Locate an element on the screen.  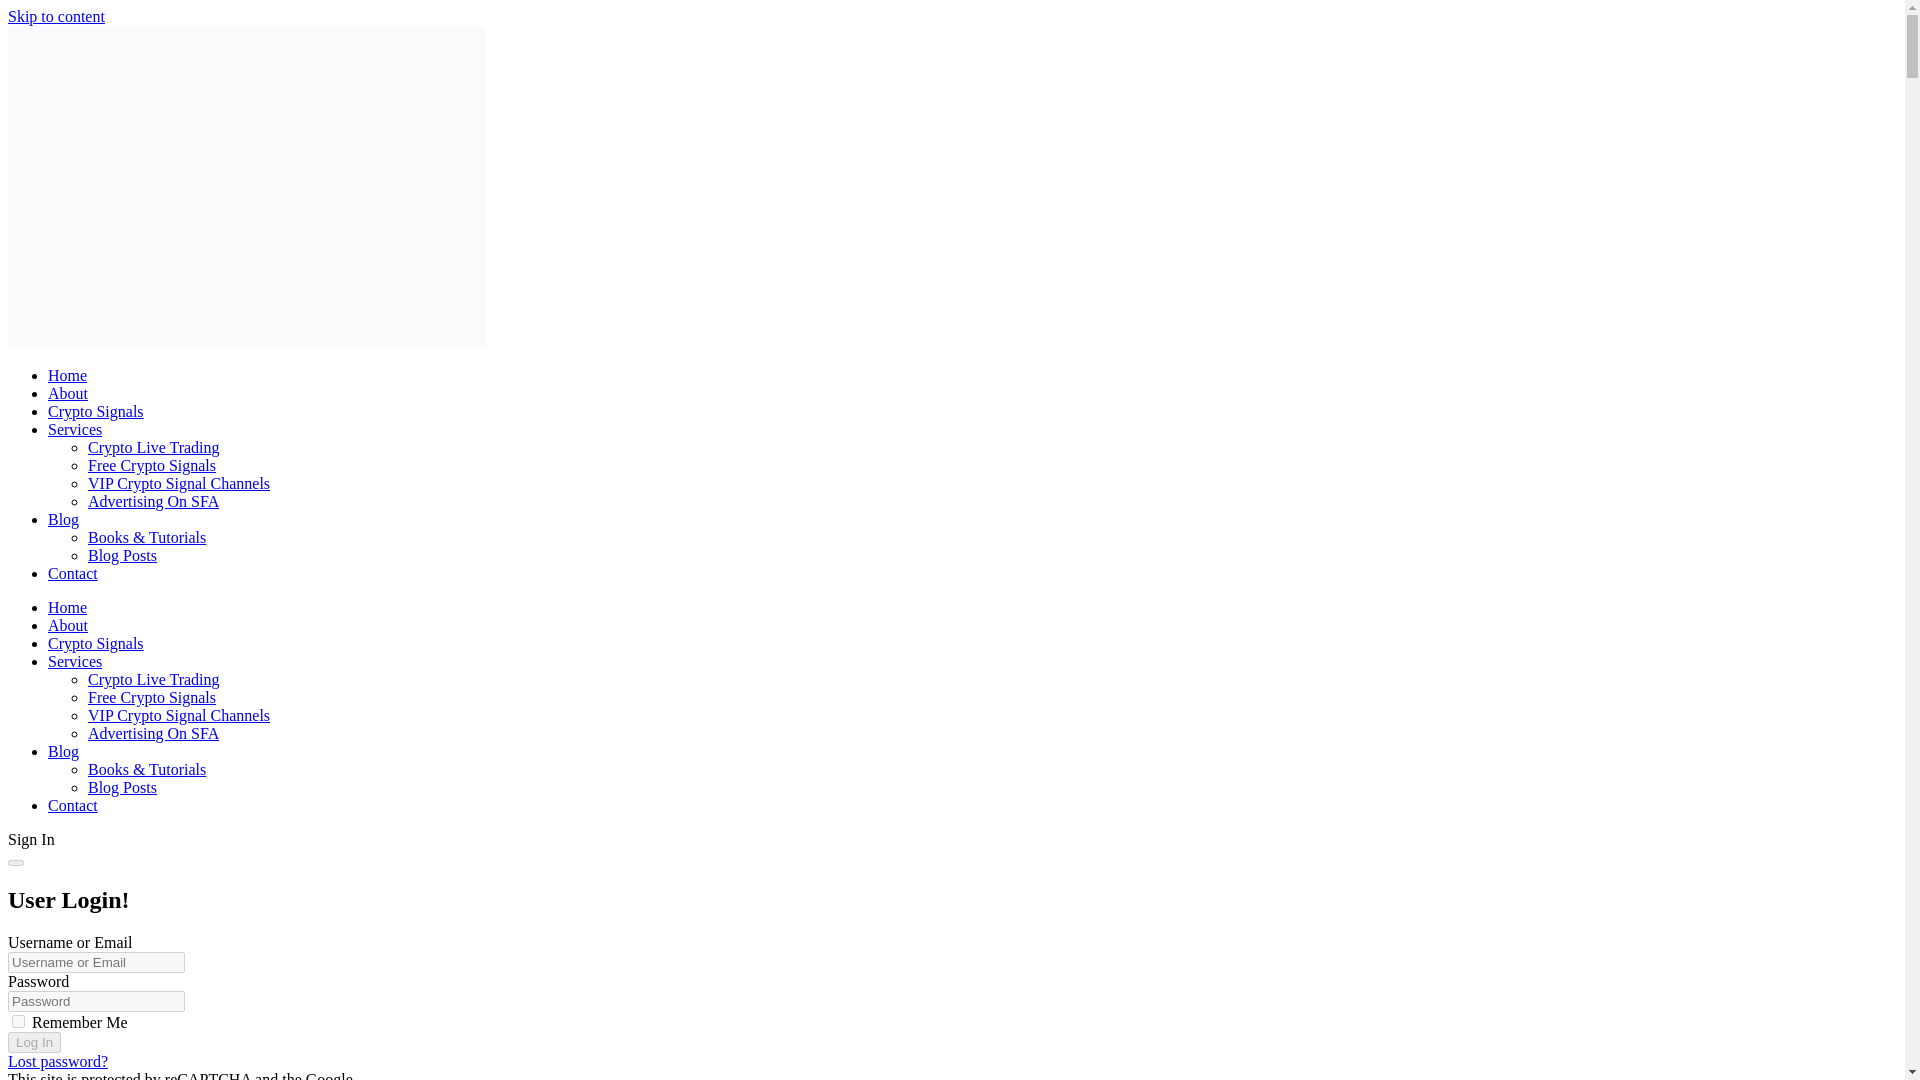
Blog Posts is located at coordinates (122, 554).